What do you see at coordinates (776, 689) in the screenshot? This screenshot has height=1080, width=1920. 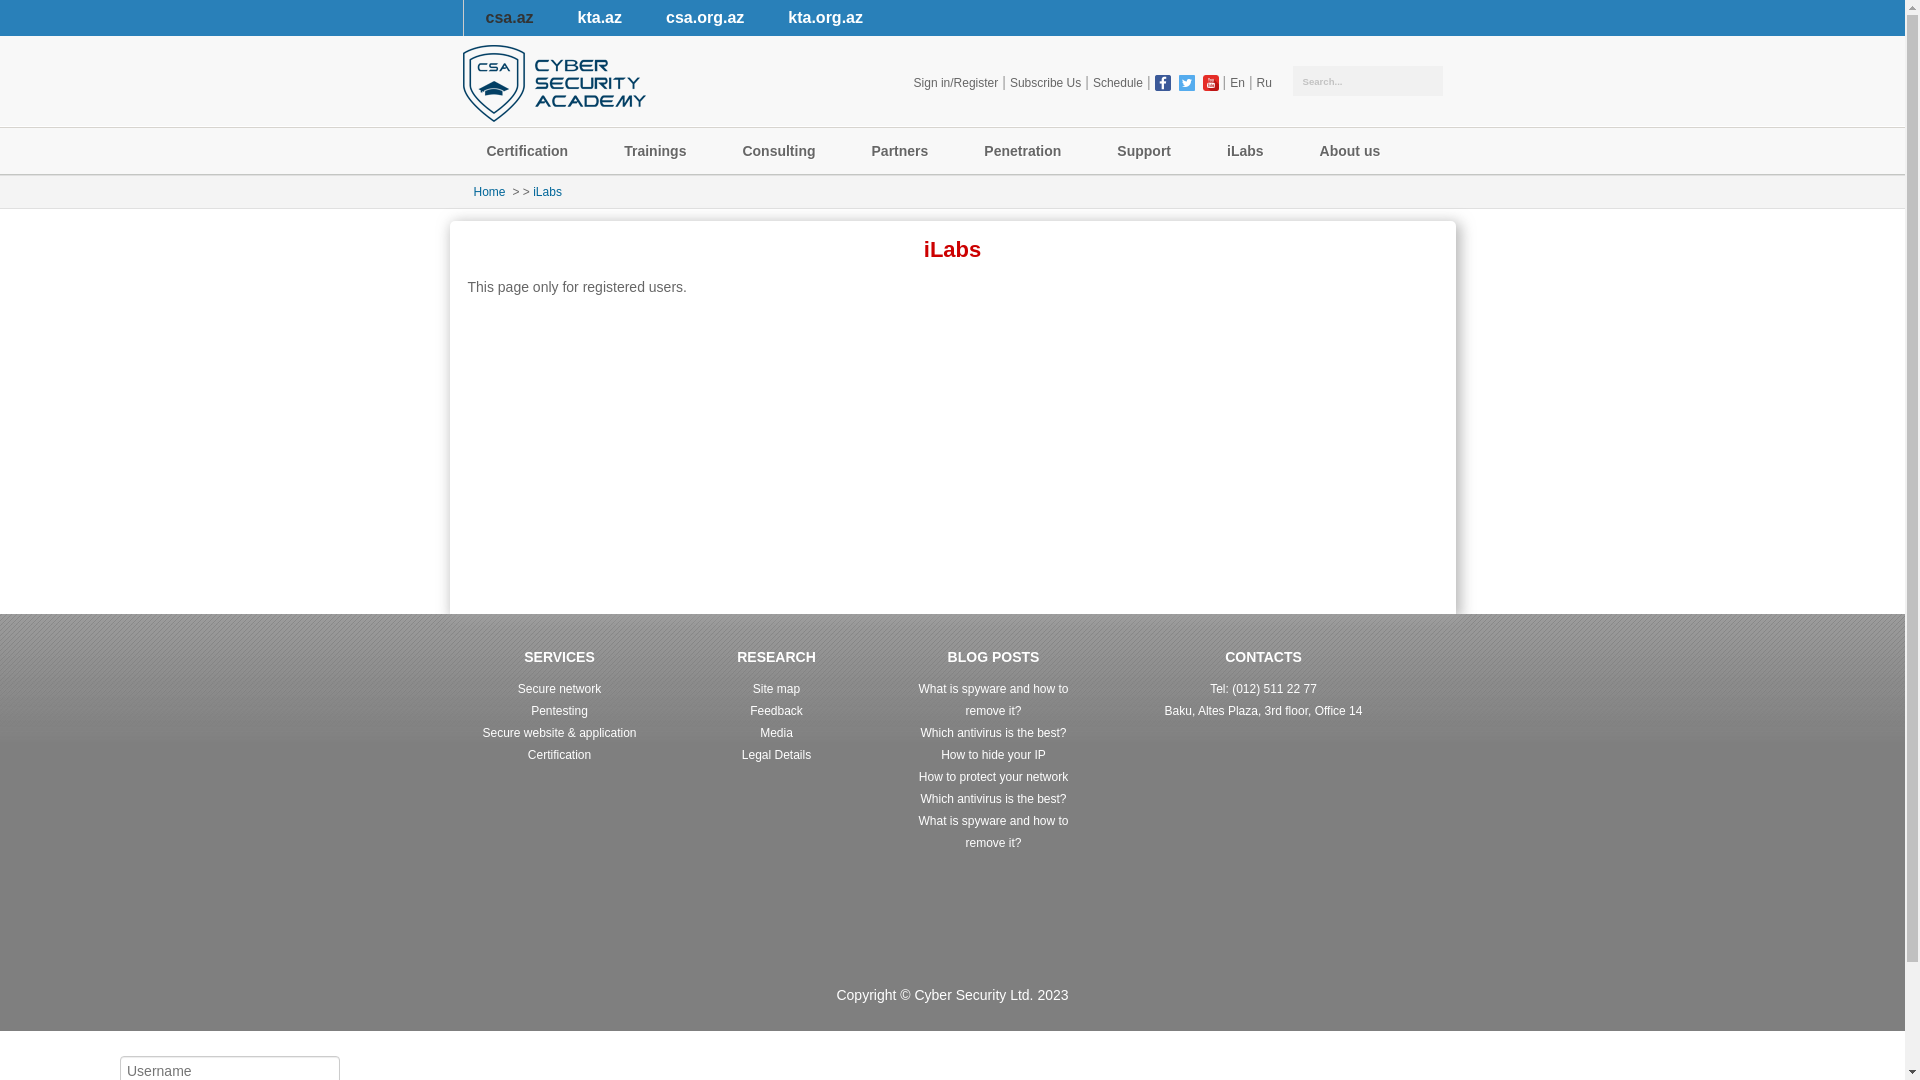 I see `Site map` at bounding box center [776, 689].